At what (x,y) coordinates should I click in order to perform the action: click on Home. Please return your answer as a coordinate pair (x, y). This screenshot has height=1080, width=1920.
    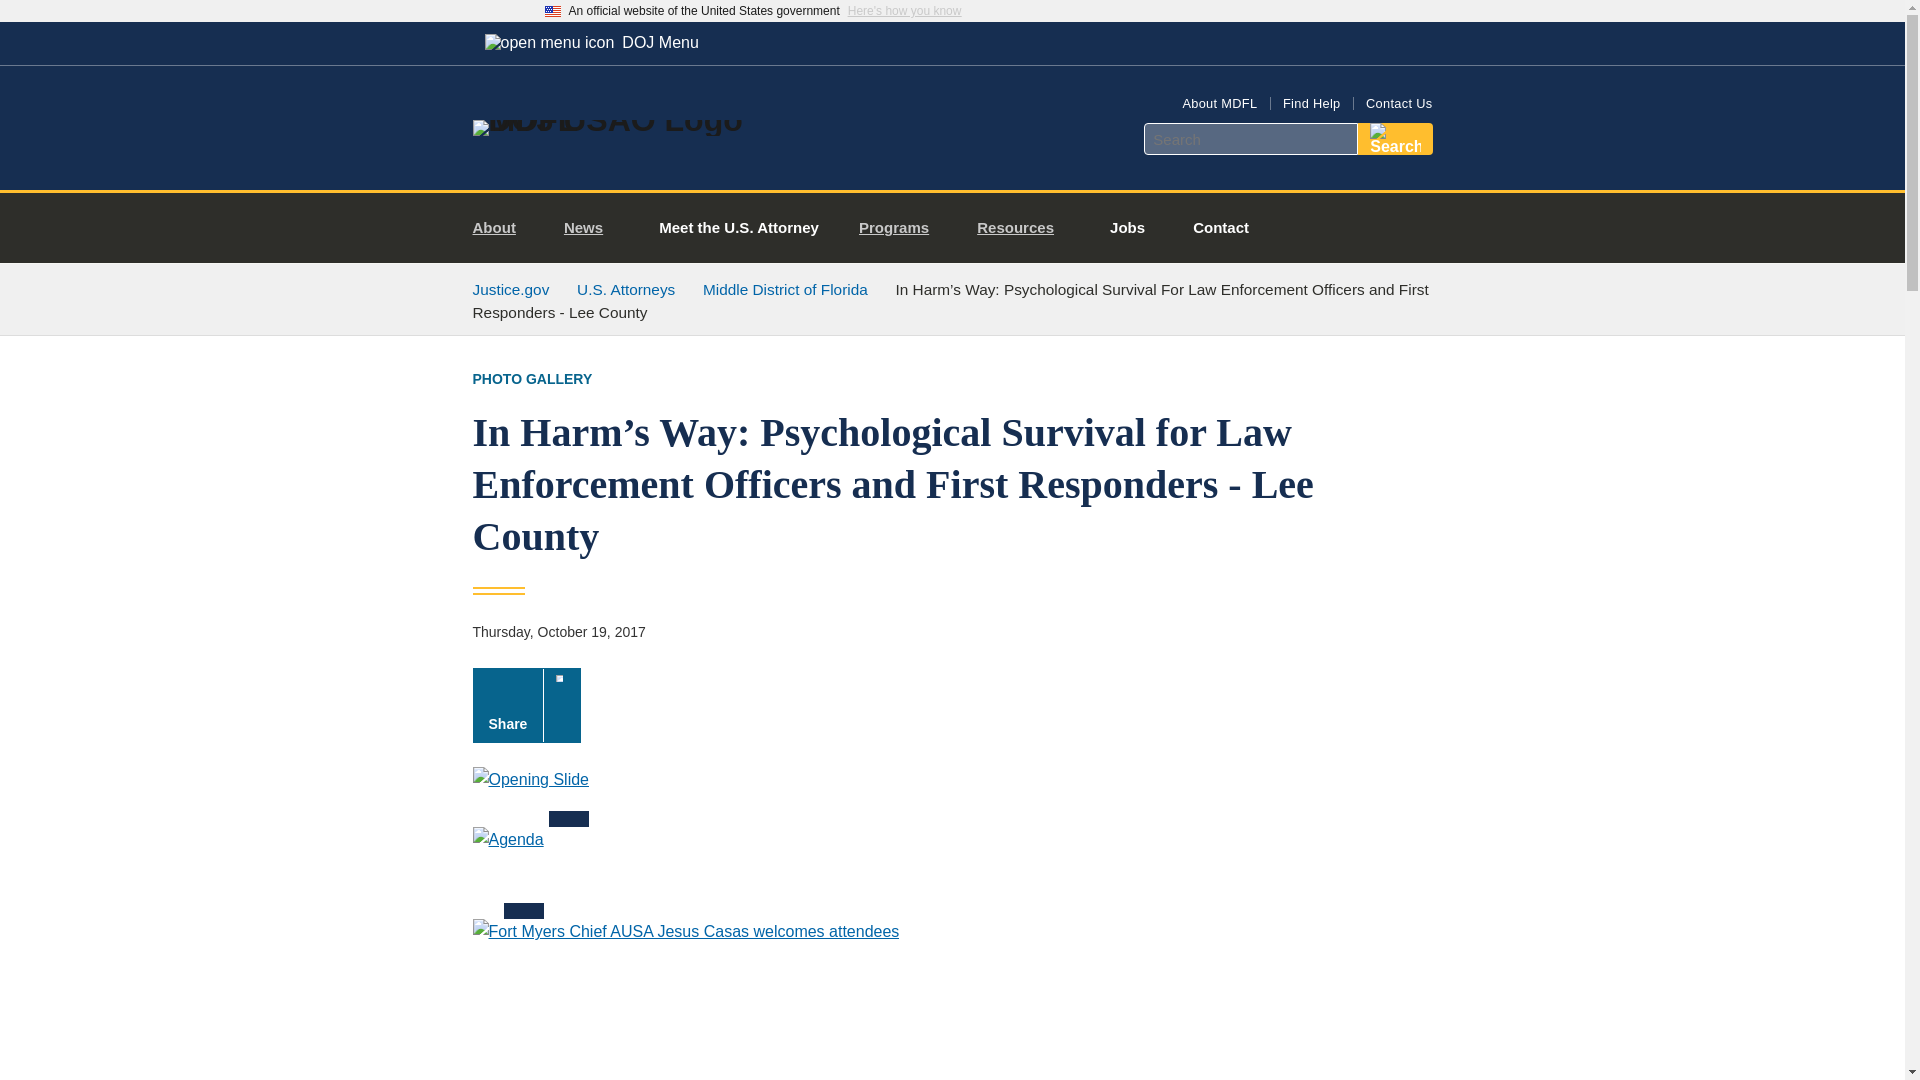
    Looking at the image, I should click on (634, 120).